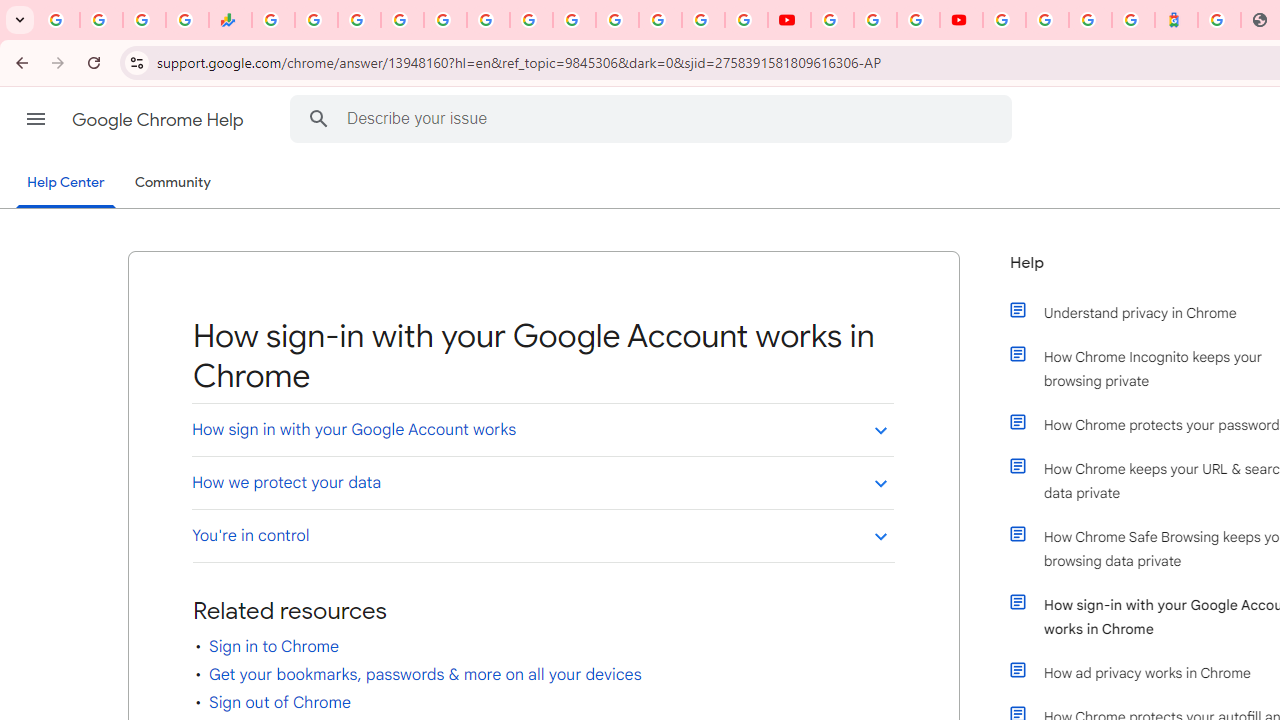  What do you see at coordinates (654, 118) in the screenshot?
I see `Describe your issue` at bounding box center [654, 118].